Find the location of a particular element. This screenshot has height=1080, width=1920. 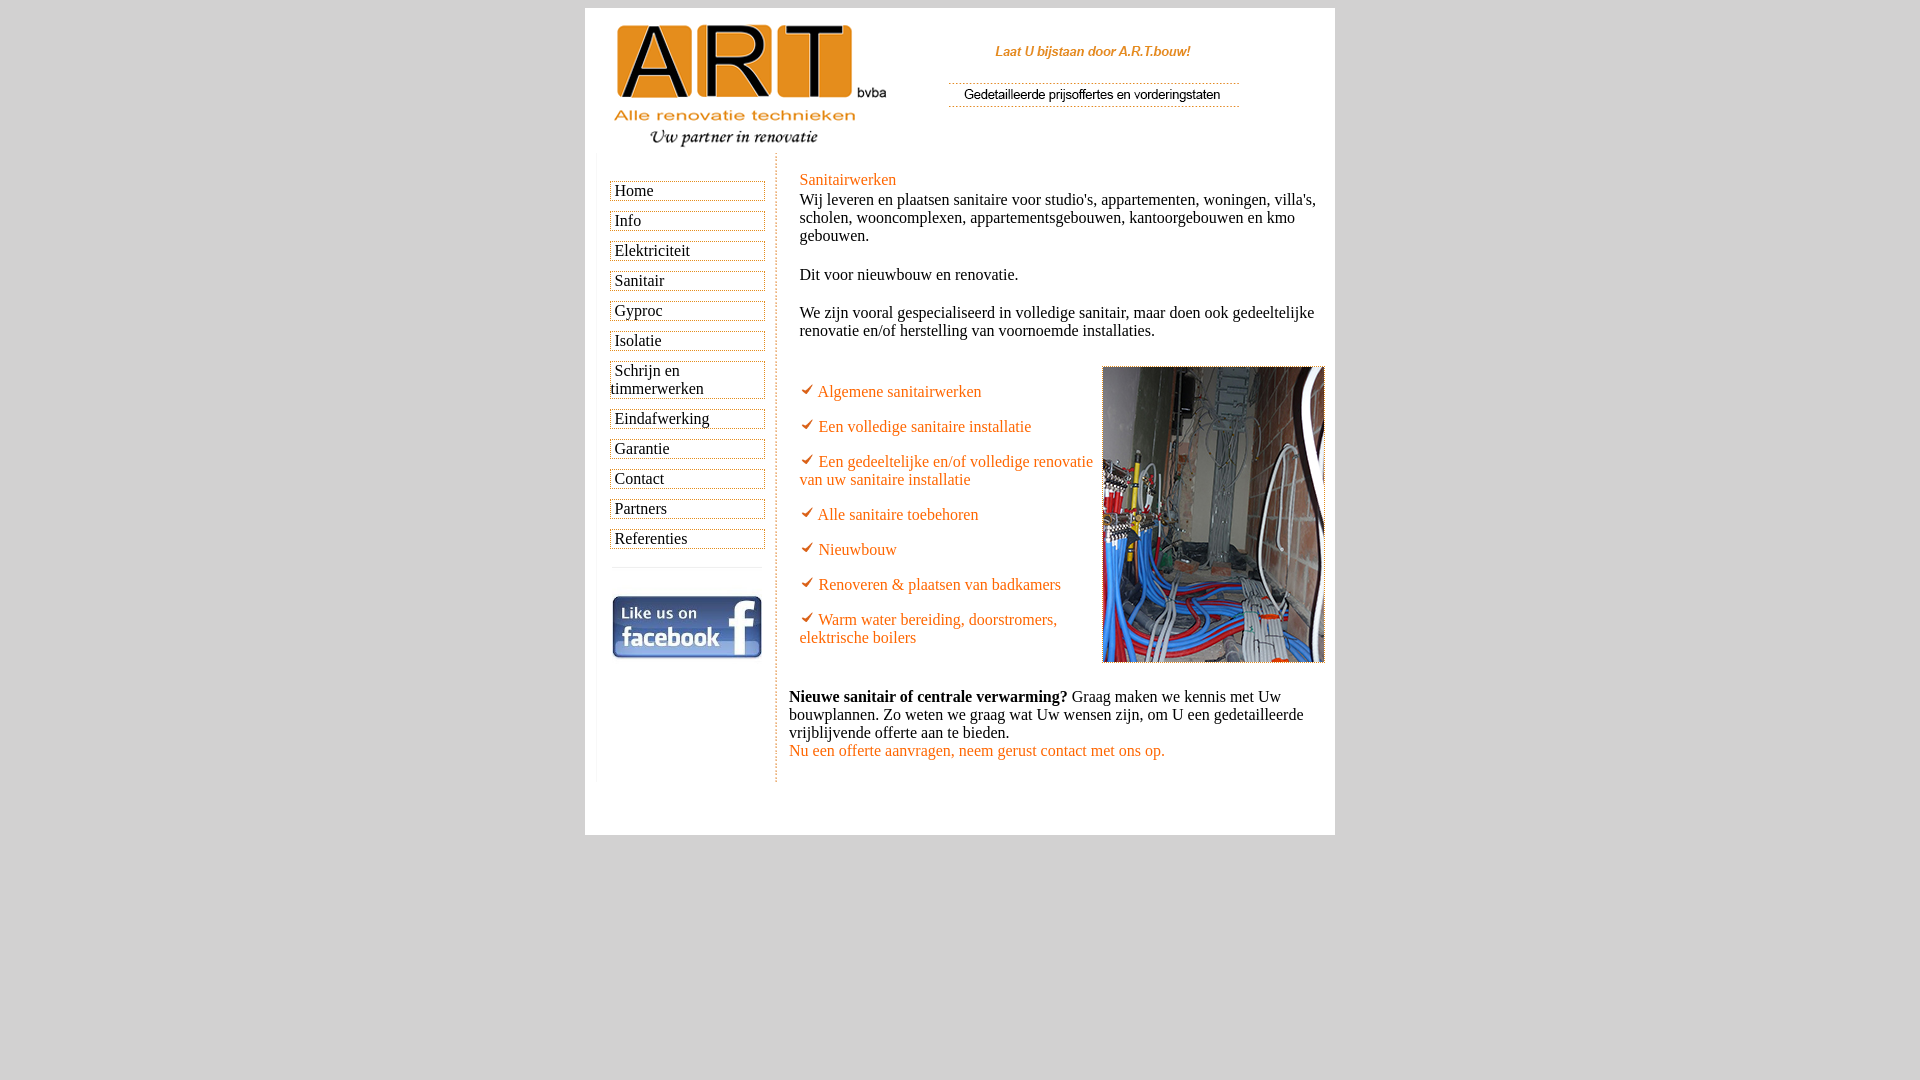

Partners is located at coordinates (640, 508).